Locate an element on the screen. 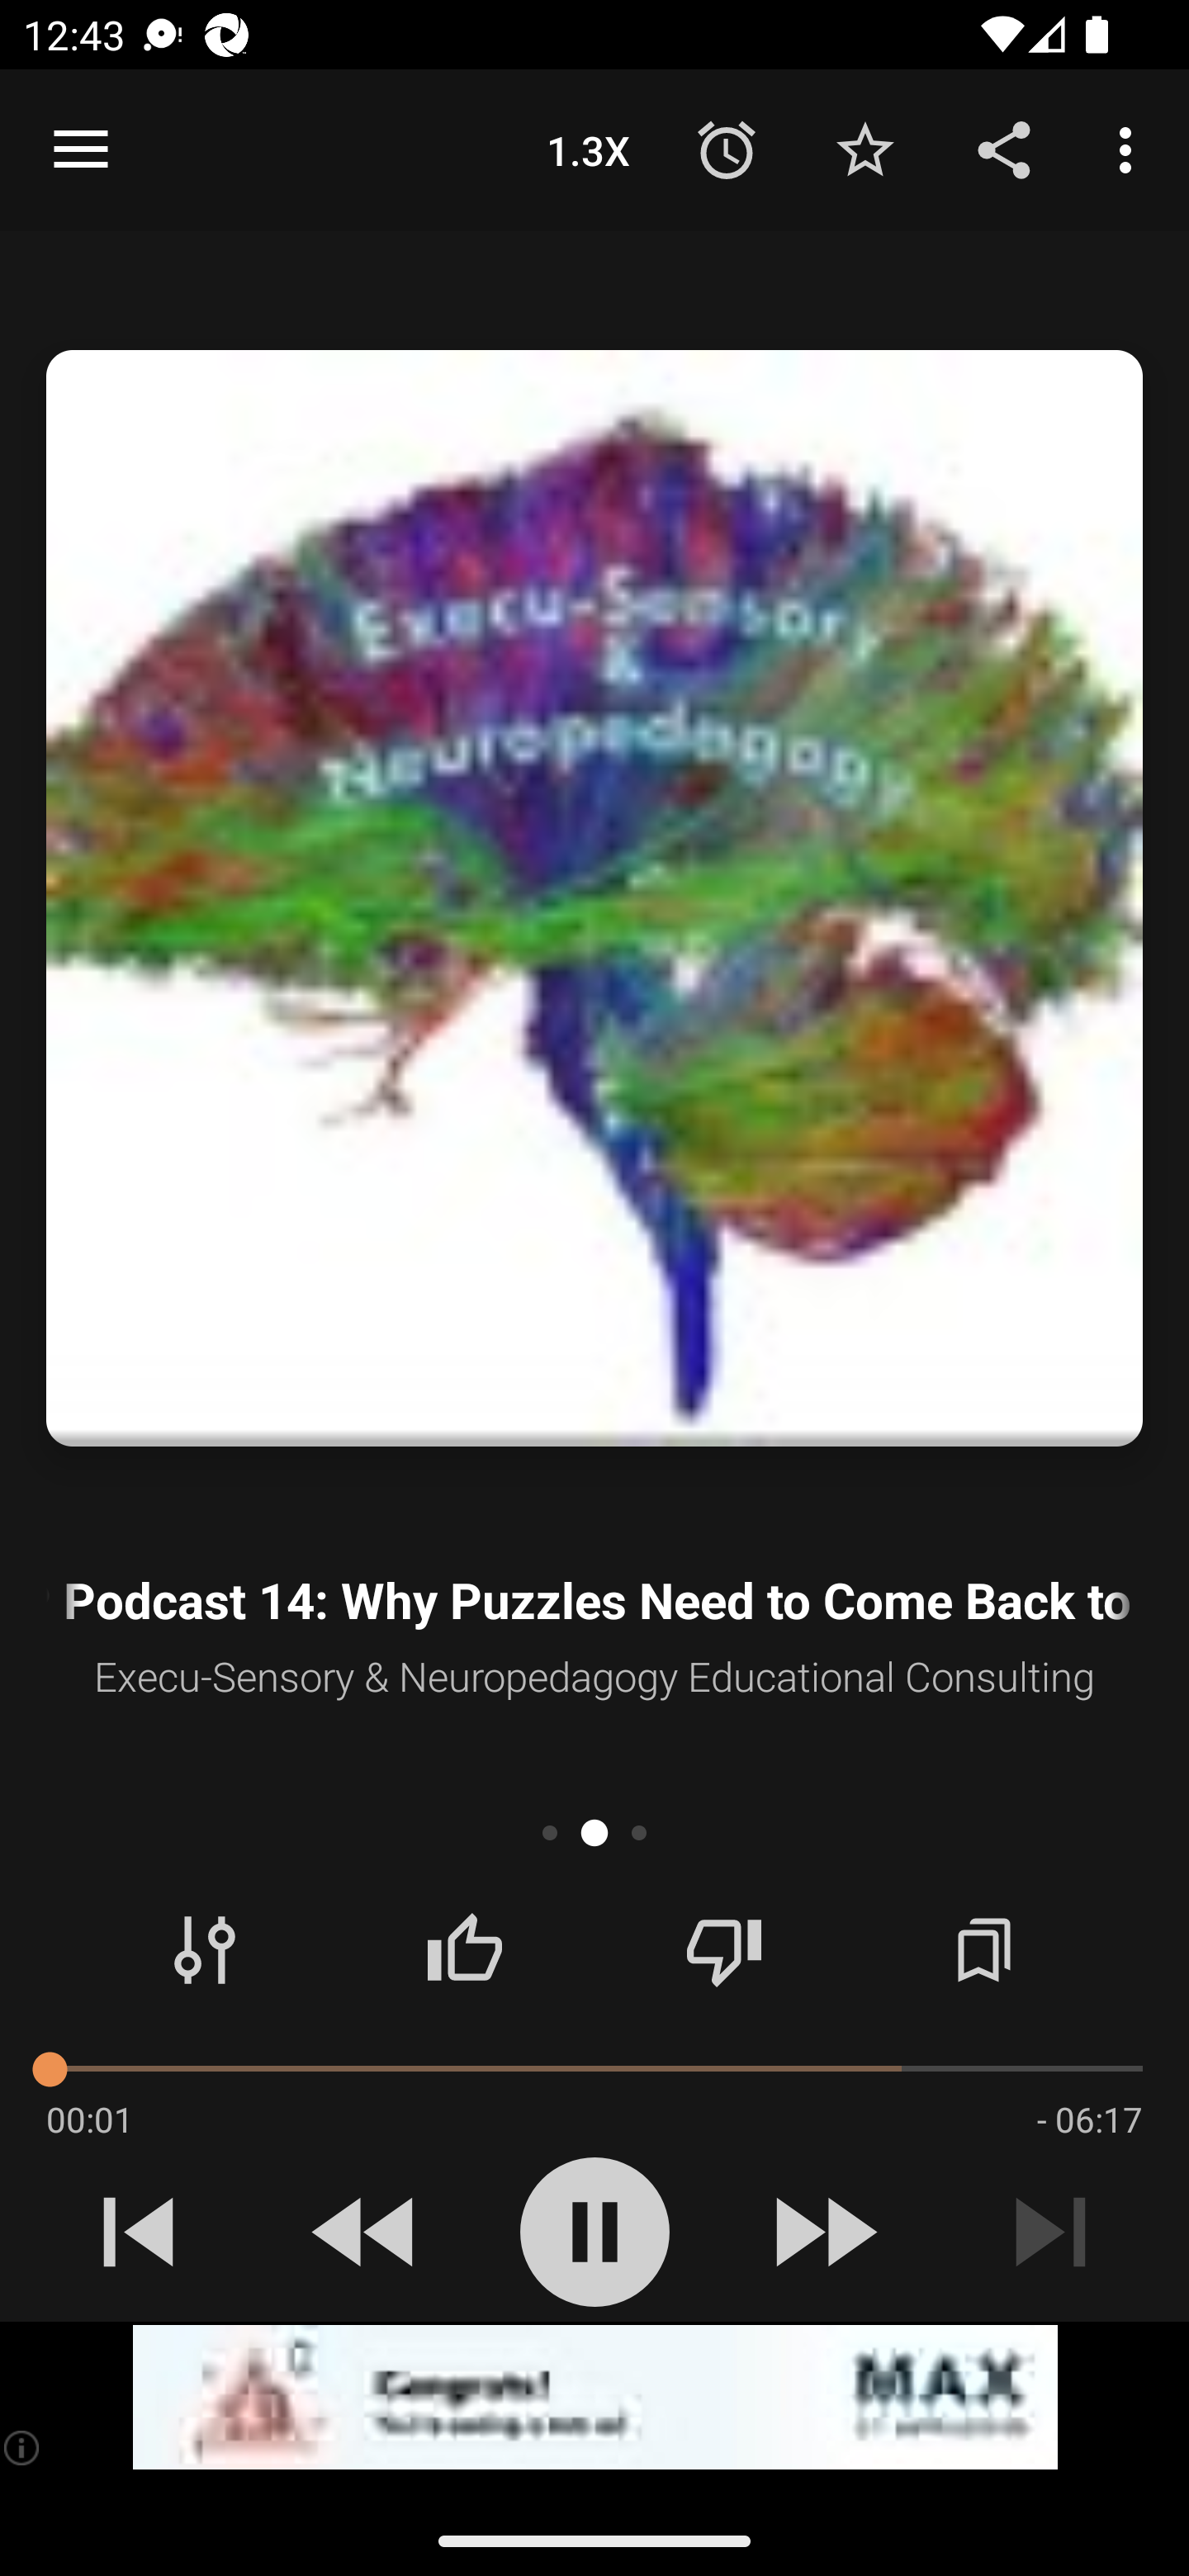  1.3X is located at coordinates (588, 149).